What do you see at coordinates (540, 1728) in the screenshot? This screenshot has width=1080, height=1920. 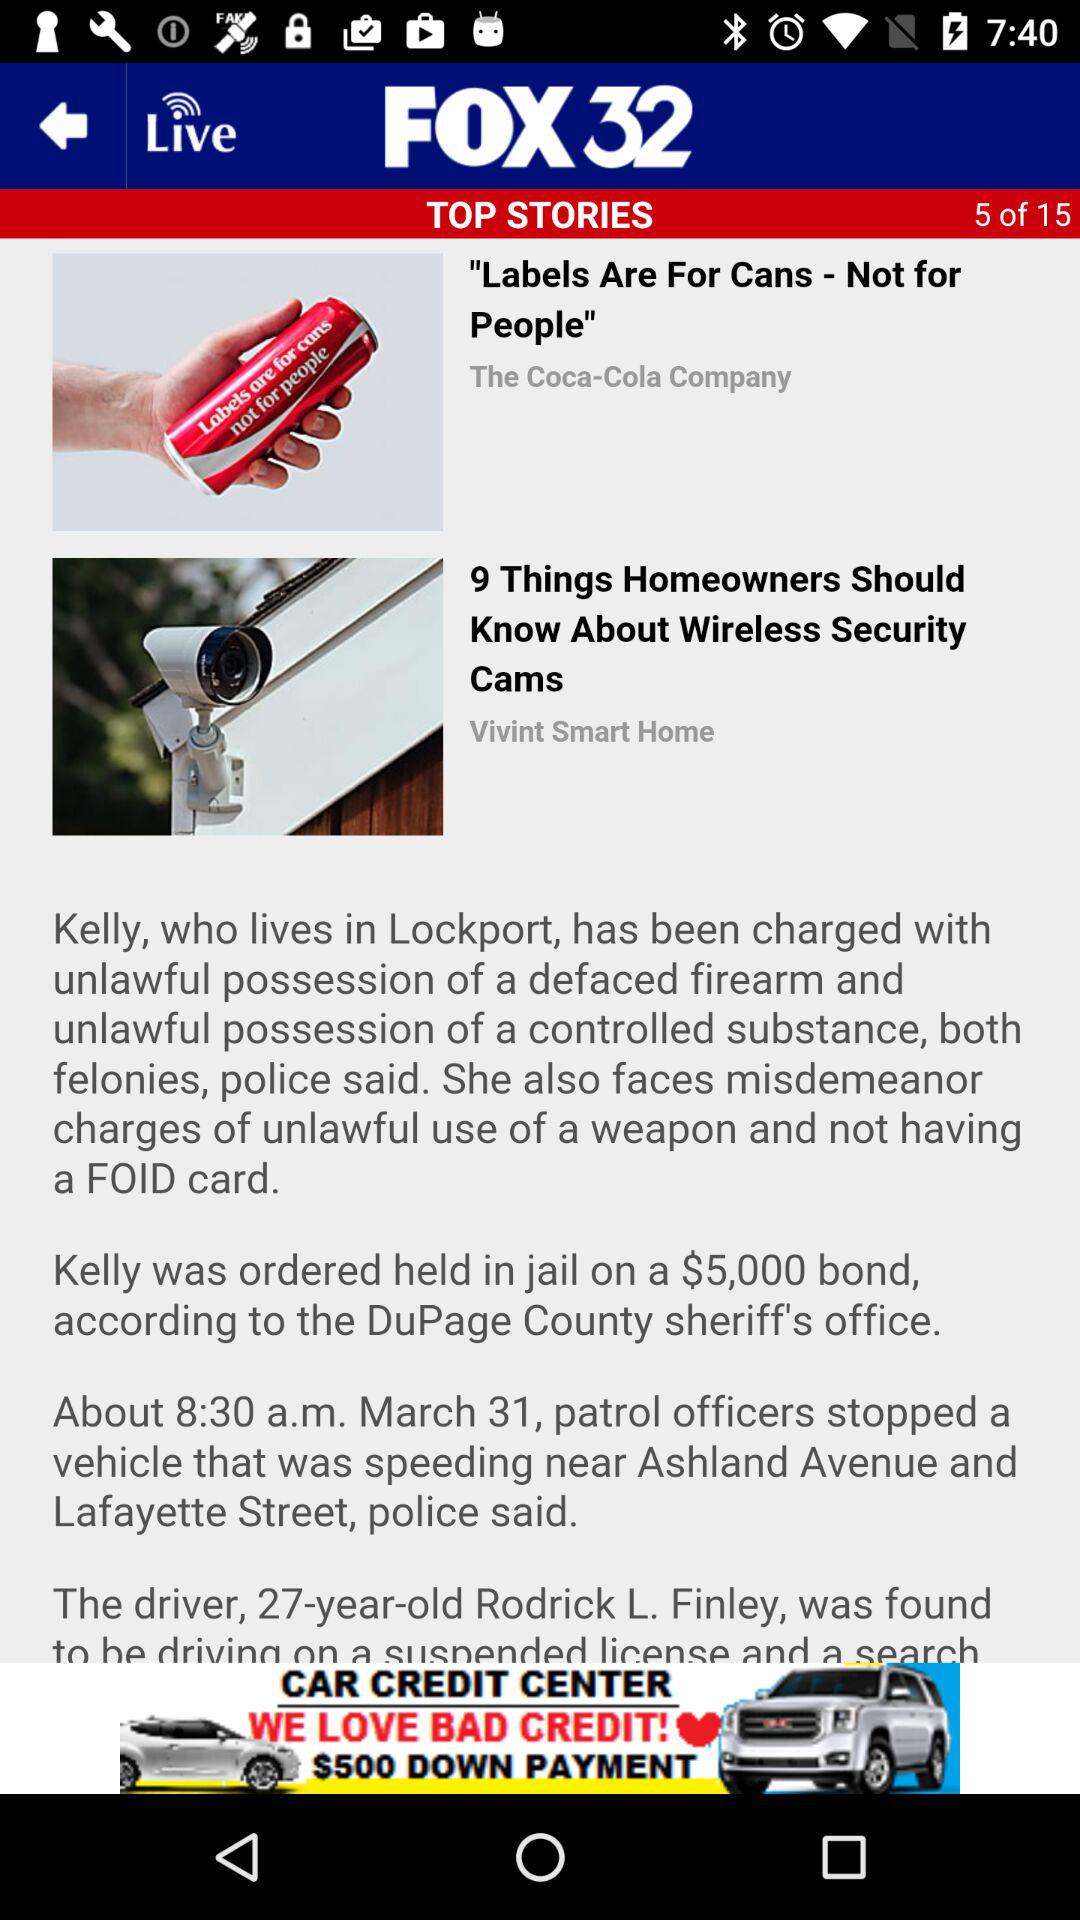 I see `advertisement` at bounding box center [540, 1728].